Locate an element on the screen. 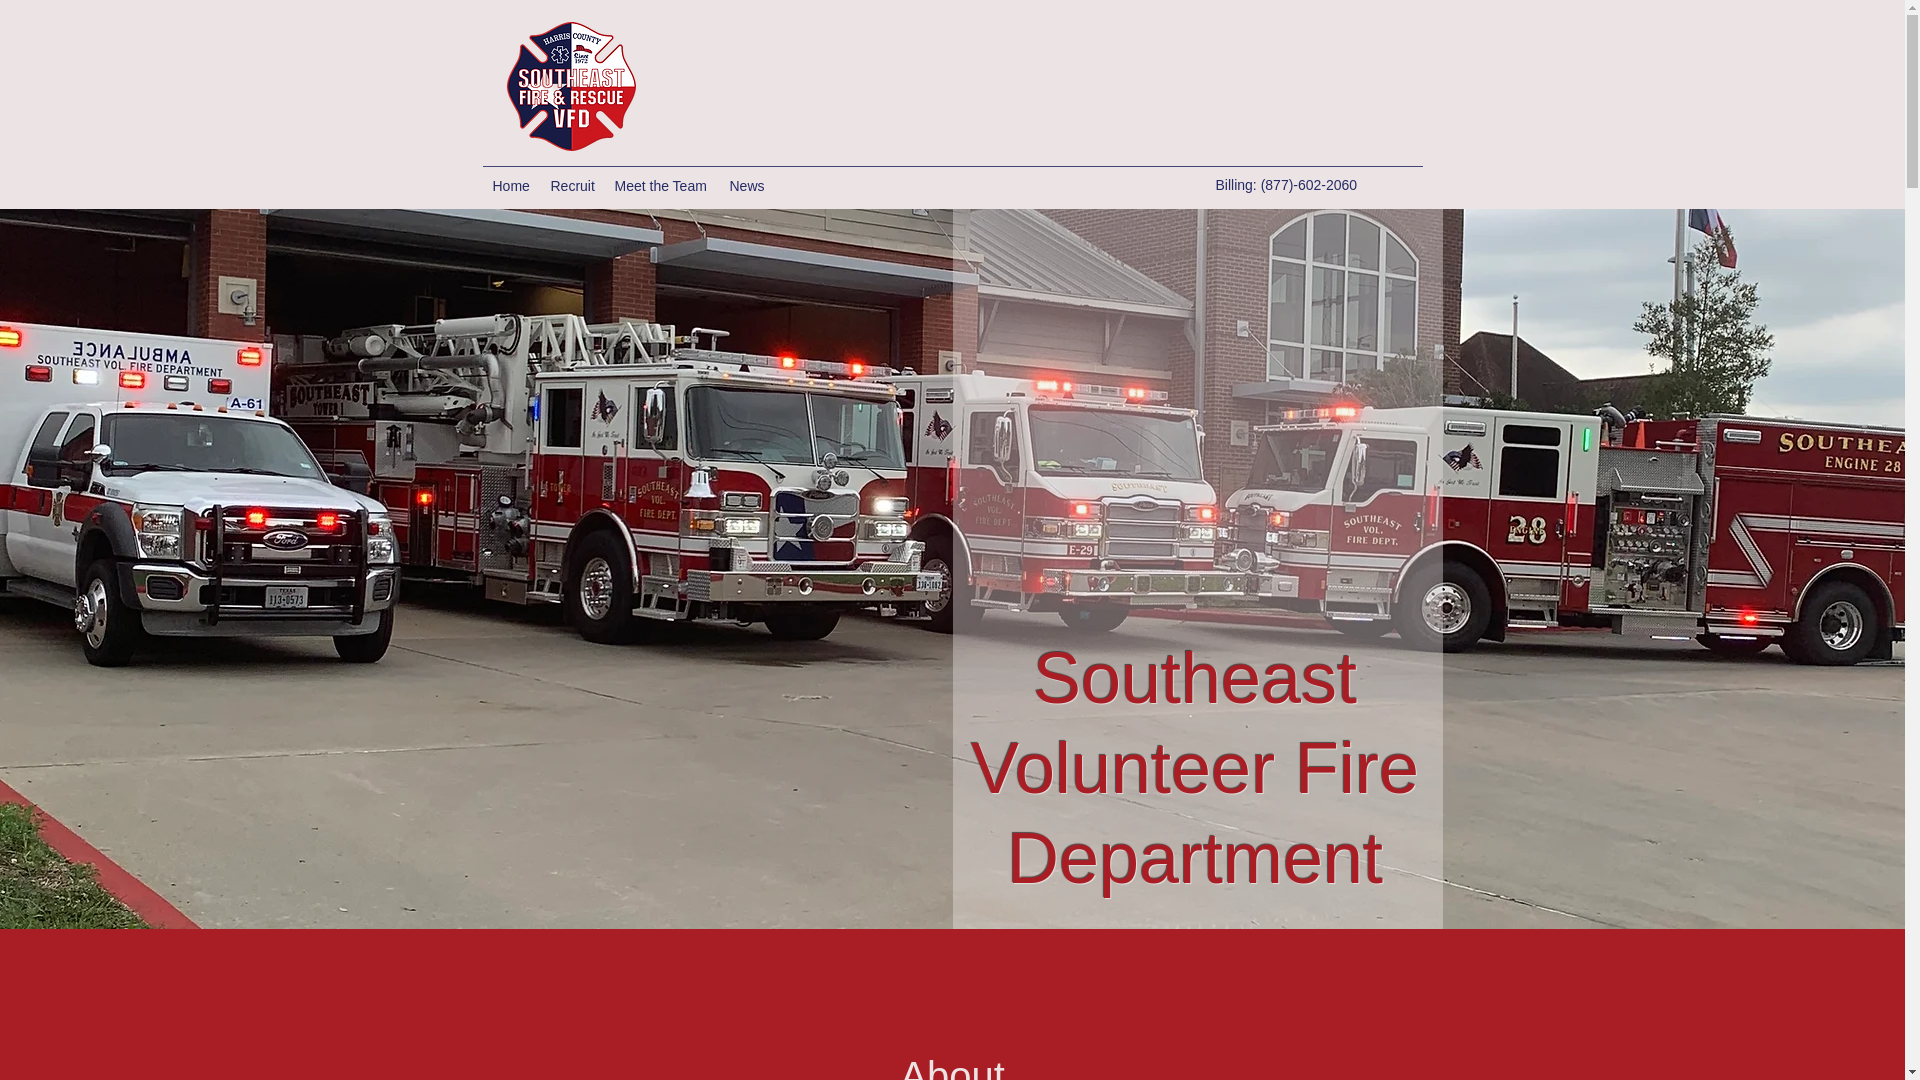  News is located at coordinates (748, 185).